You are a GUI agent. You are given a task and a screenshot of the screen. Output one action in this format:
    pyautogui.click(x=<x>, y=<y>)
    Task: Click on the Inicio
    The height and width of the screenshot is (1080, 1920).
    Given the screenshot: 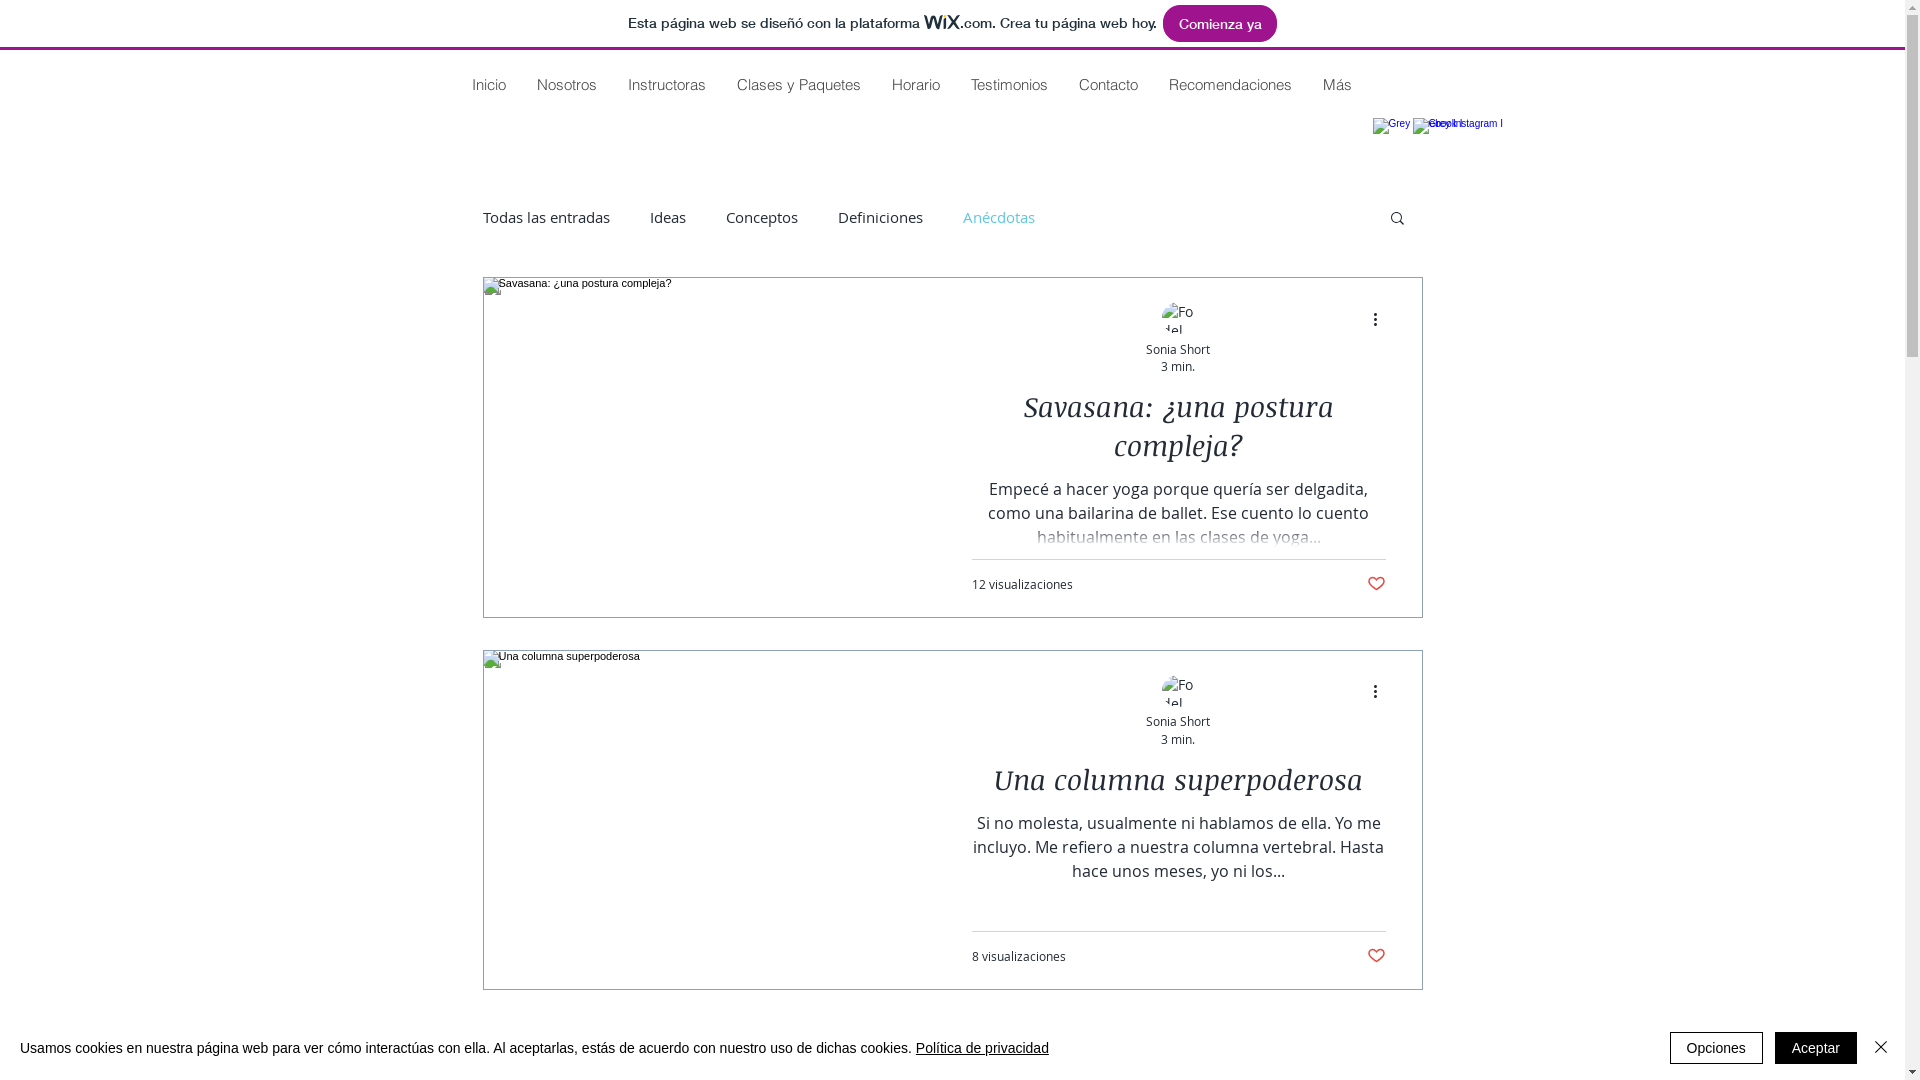 What is the action you would take?
    pyautogui.click(x=488, y=84)
    